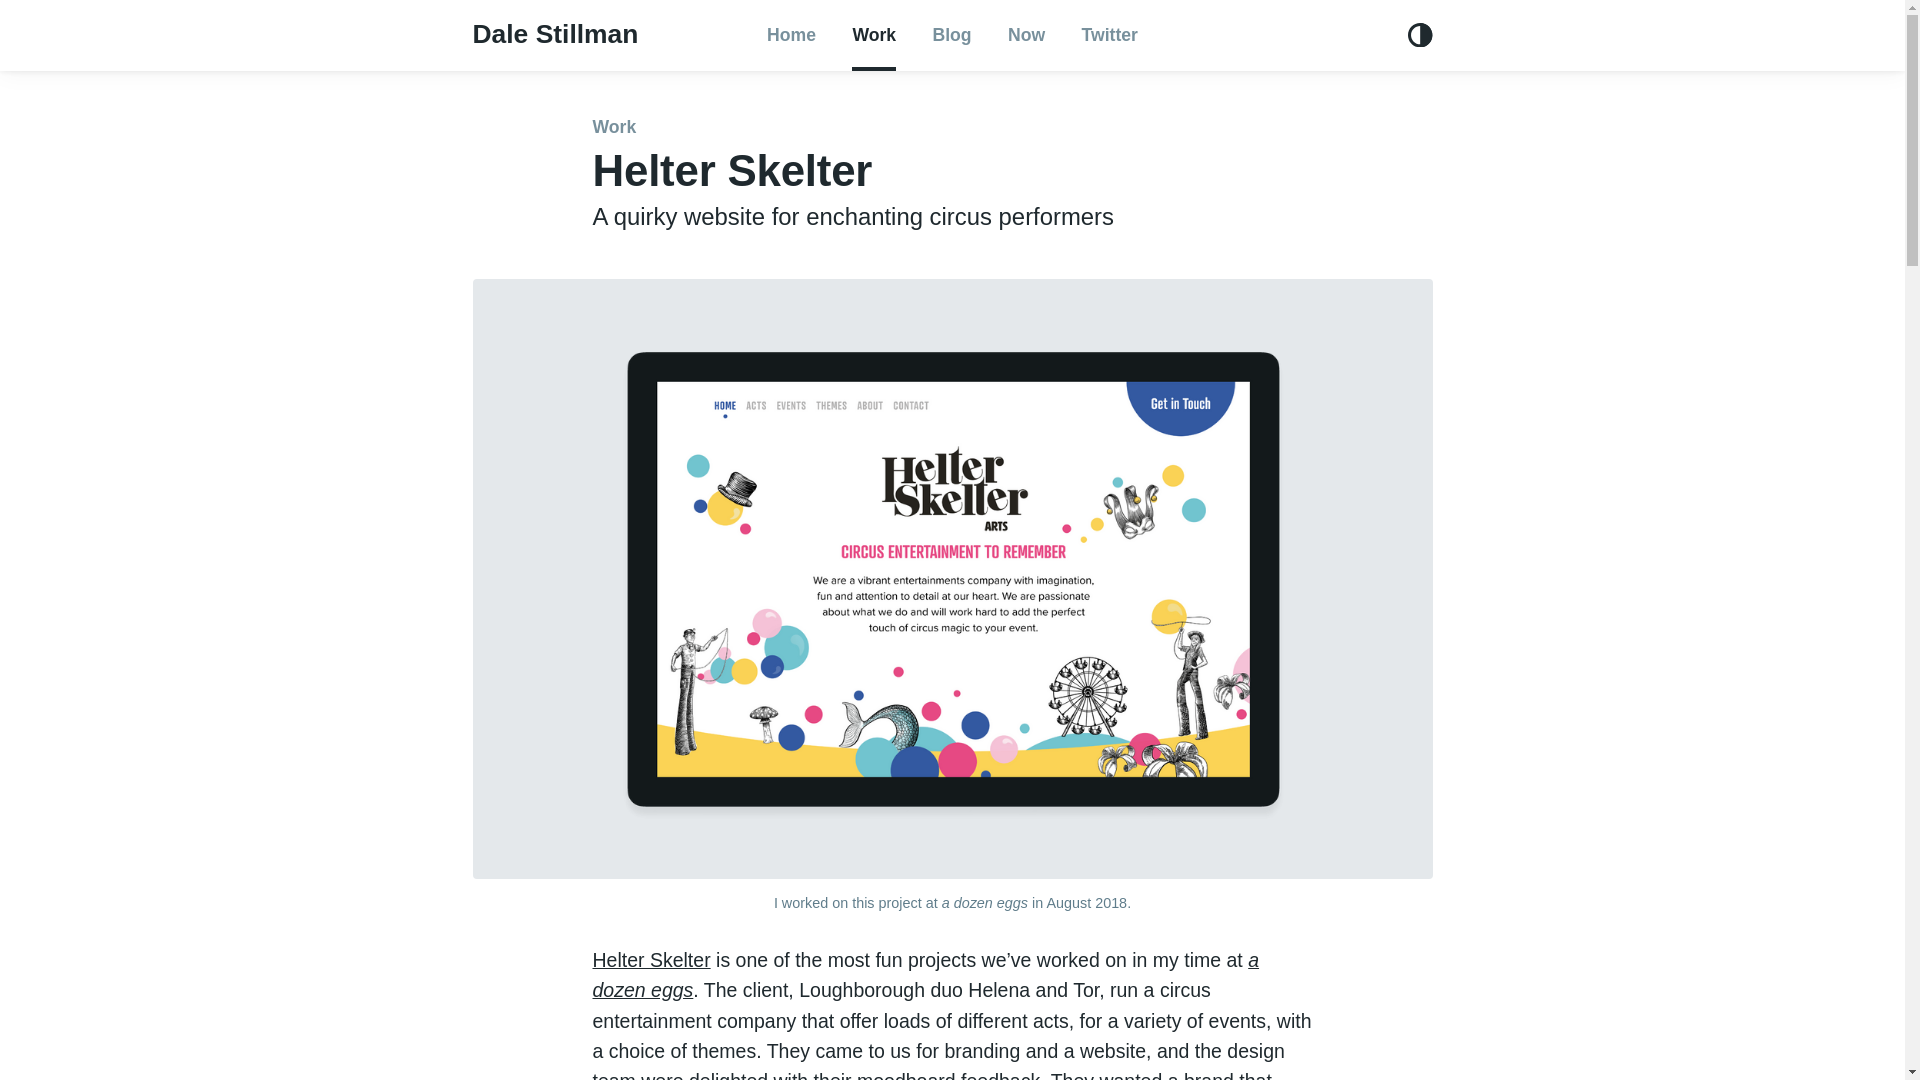 The height and width of the screenshot is (1080, 1920). What do you see at coordinates (792, 35) in the screenshot?
I see `Home` at bounding box center [792, 35].